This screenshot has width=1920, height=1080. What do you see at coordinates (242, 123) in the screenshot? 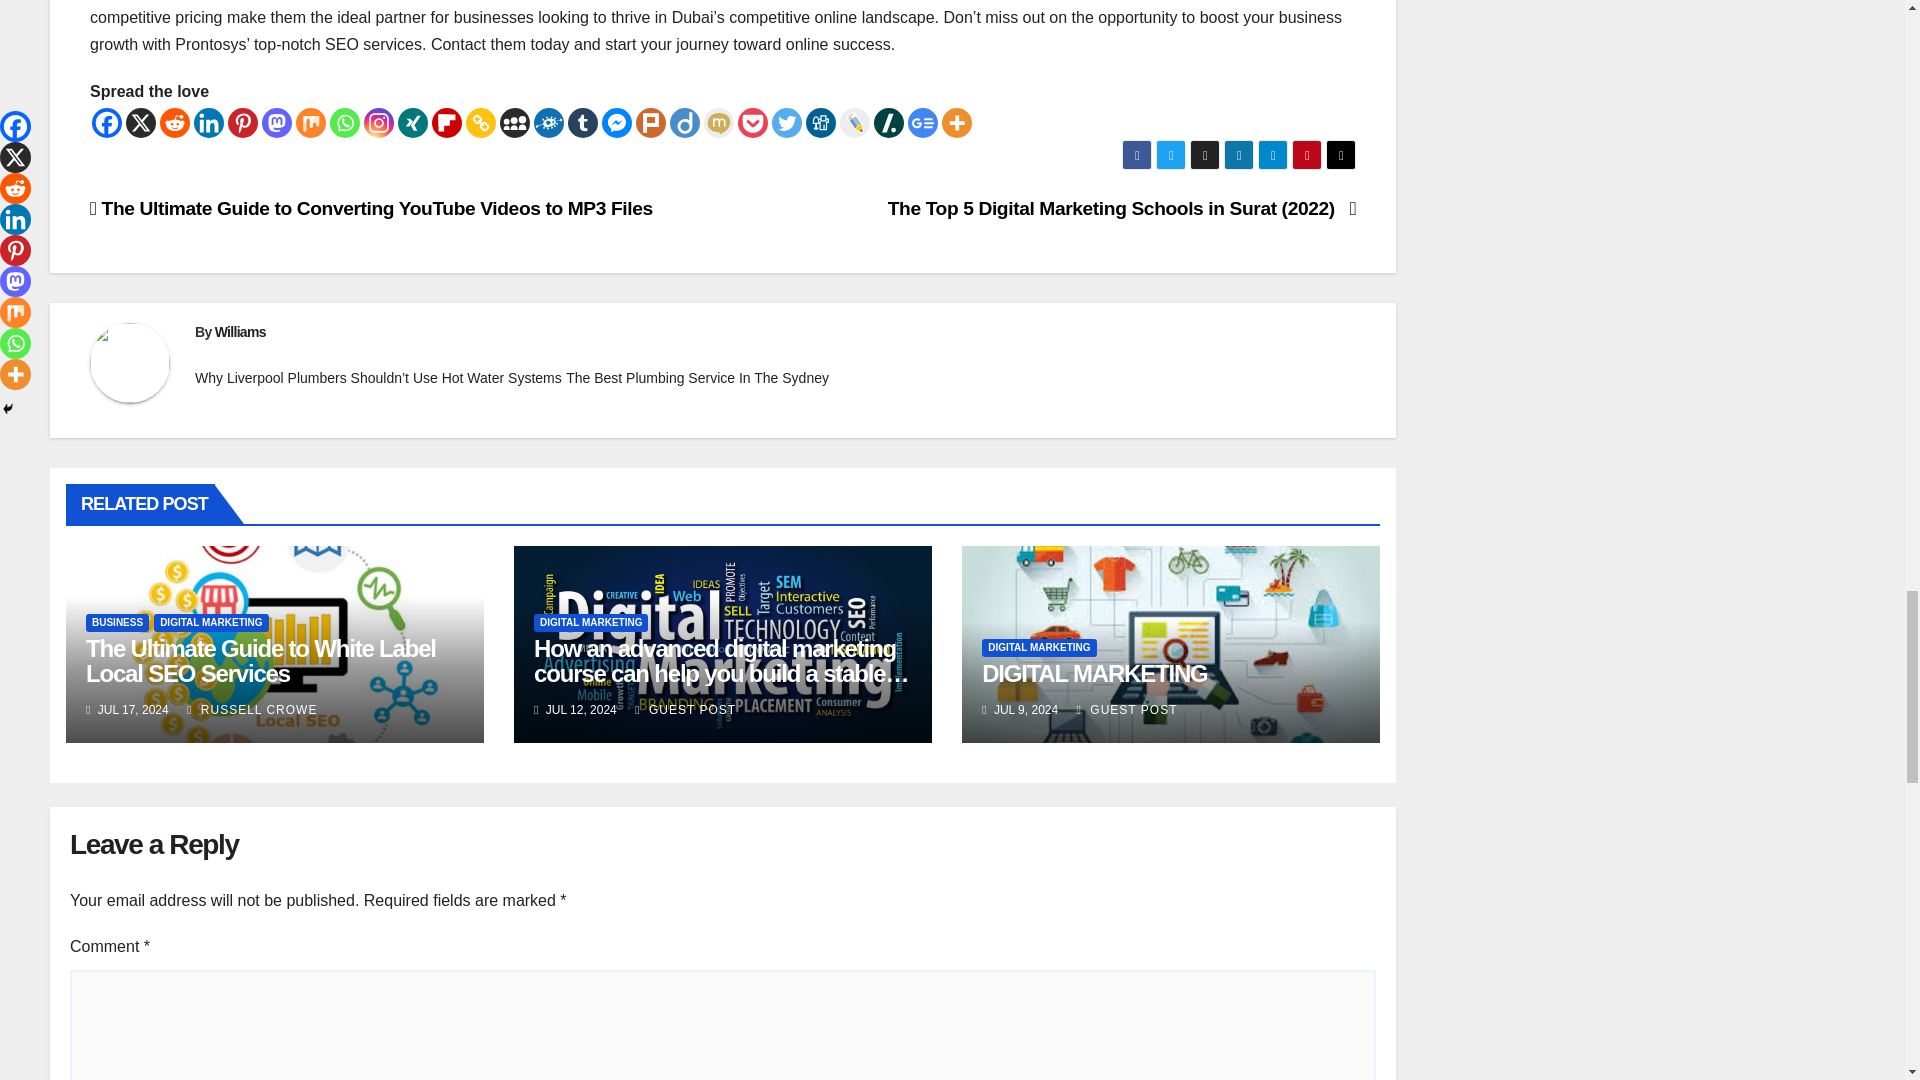
I see `Pinterest` at bounding box center [242, 123].